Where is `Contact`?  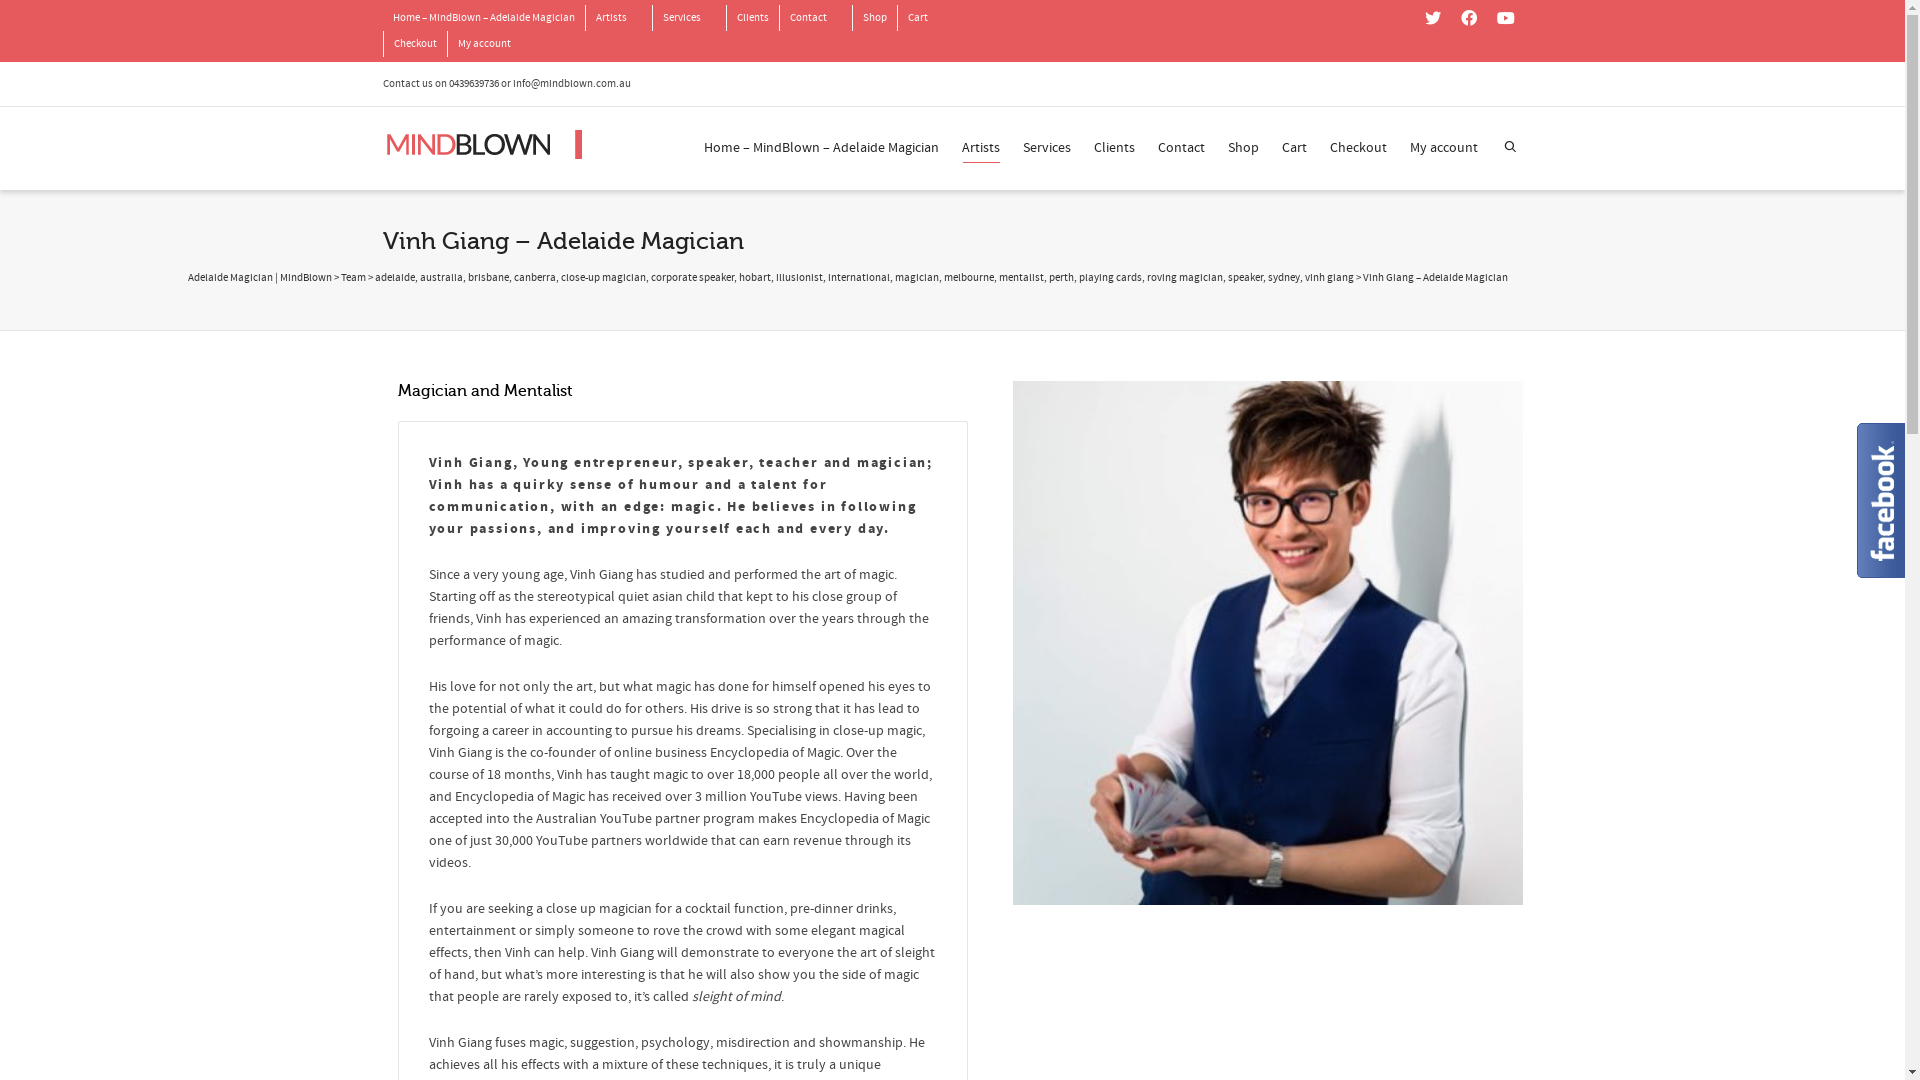 Contact is located at coordinates (808, 18).